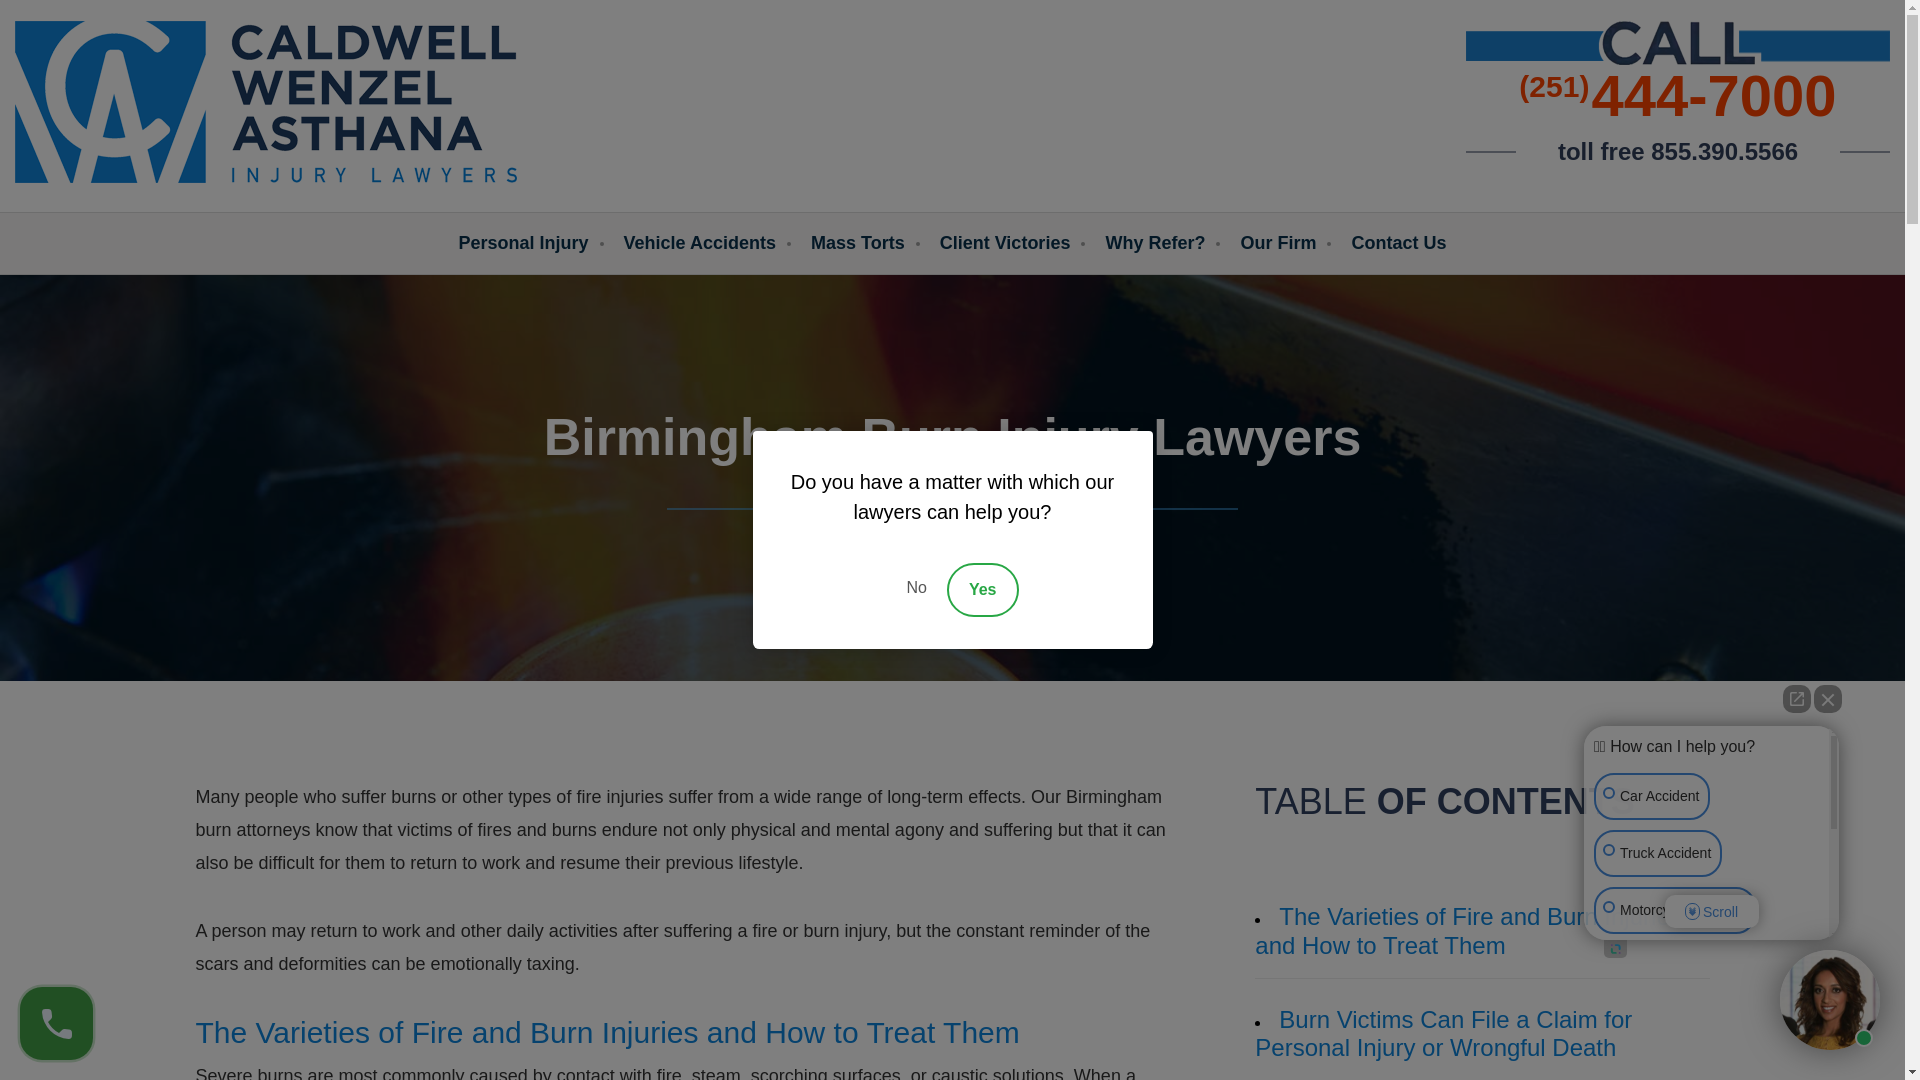 The height and width of the screenshot is (1080, 1920). Describe the element at coordinates (1155, 242) in the screenshot. I see `Why Refer?` at that location.